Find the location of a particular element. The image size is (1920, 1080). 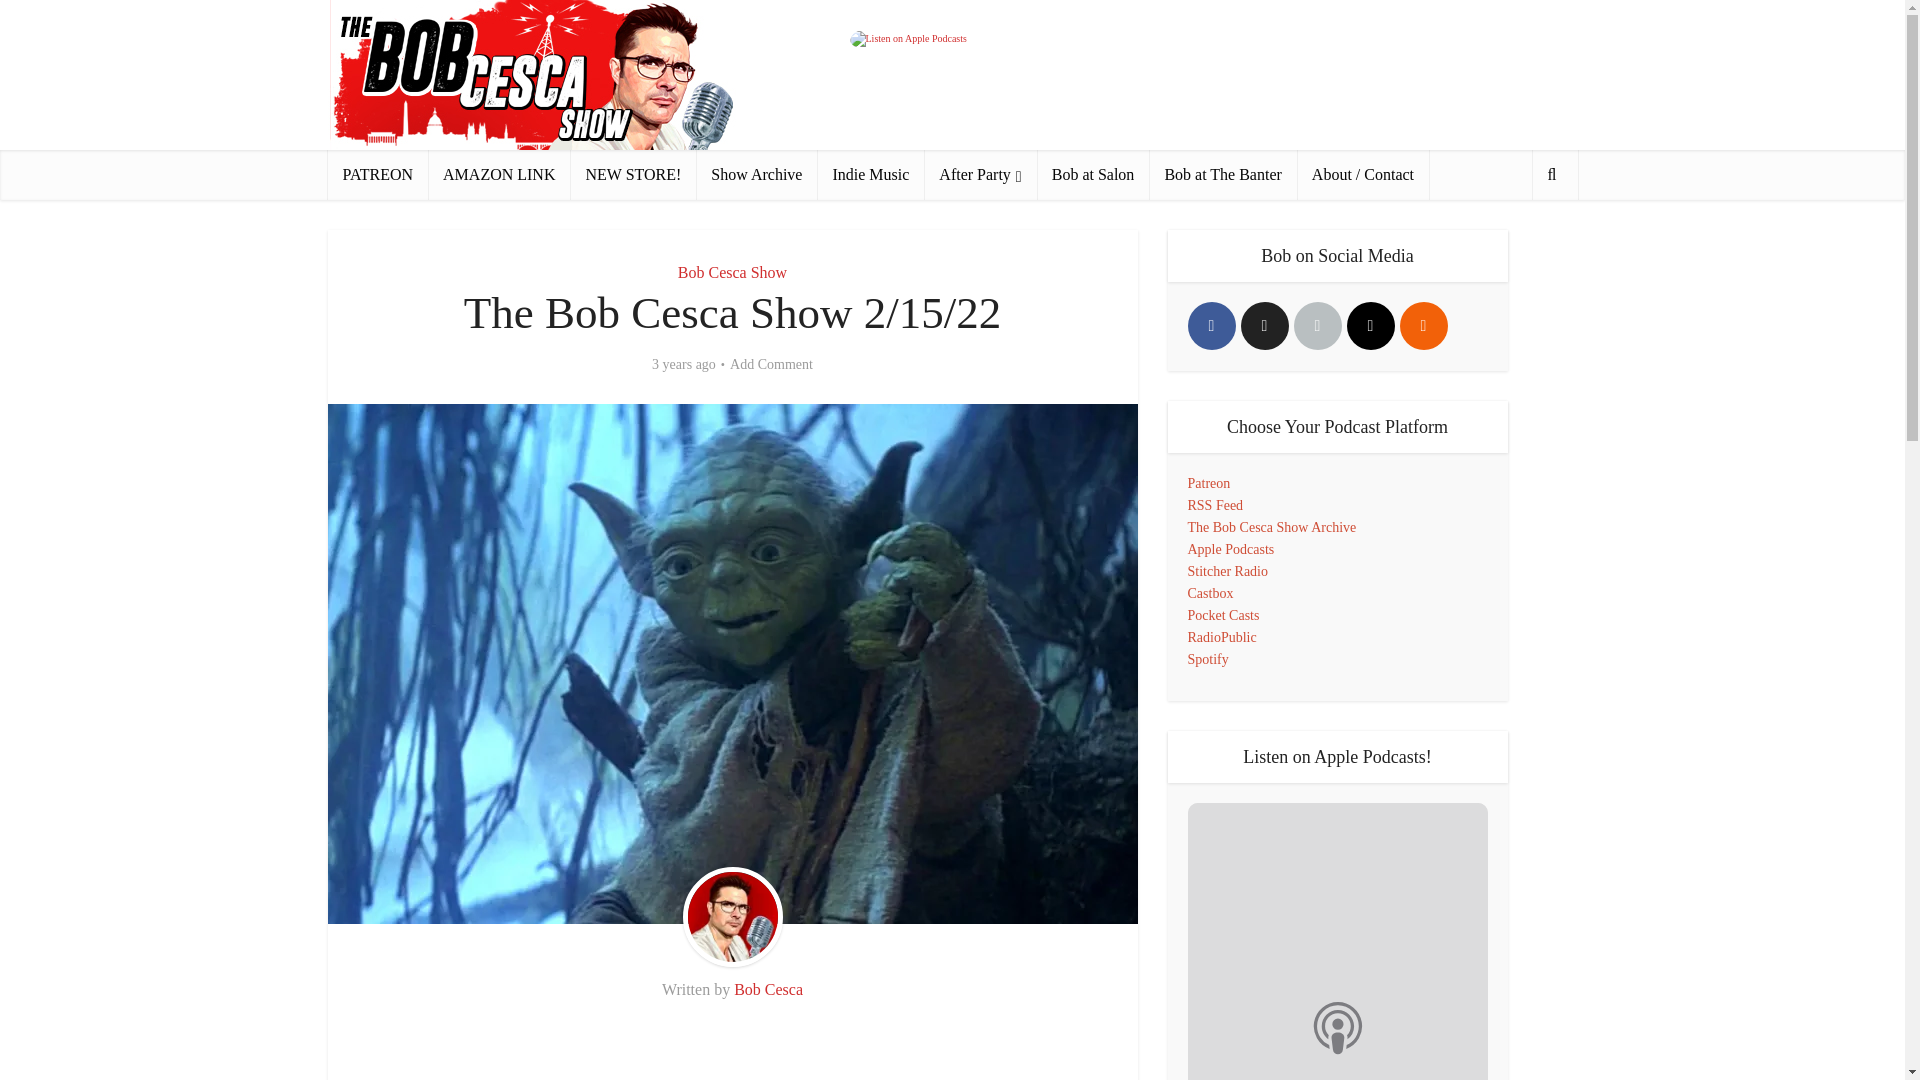

Bob Cesca Show is located at coordinates (732, 272).